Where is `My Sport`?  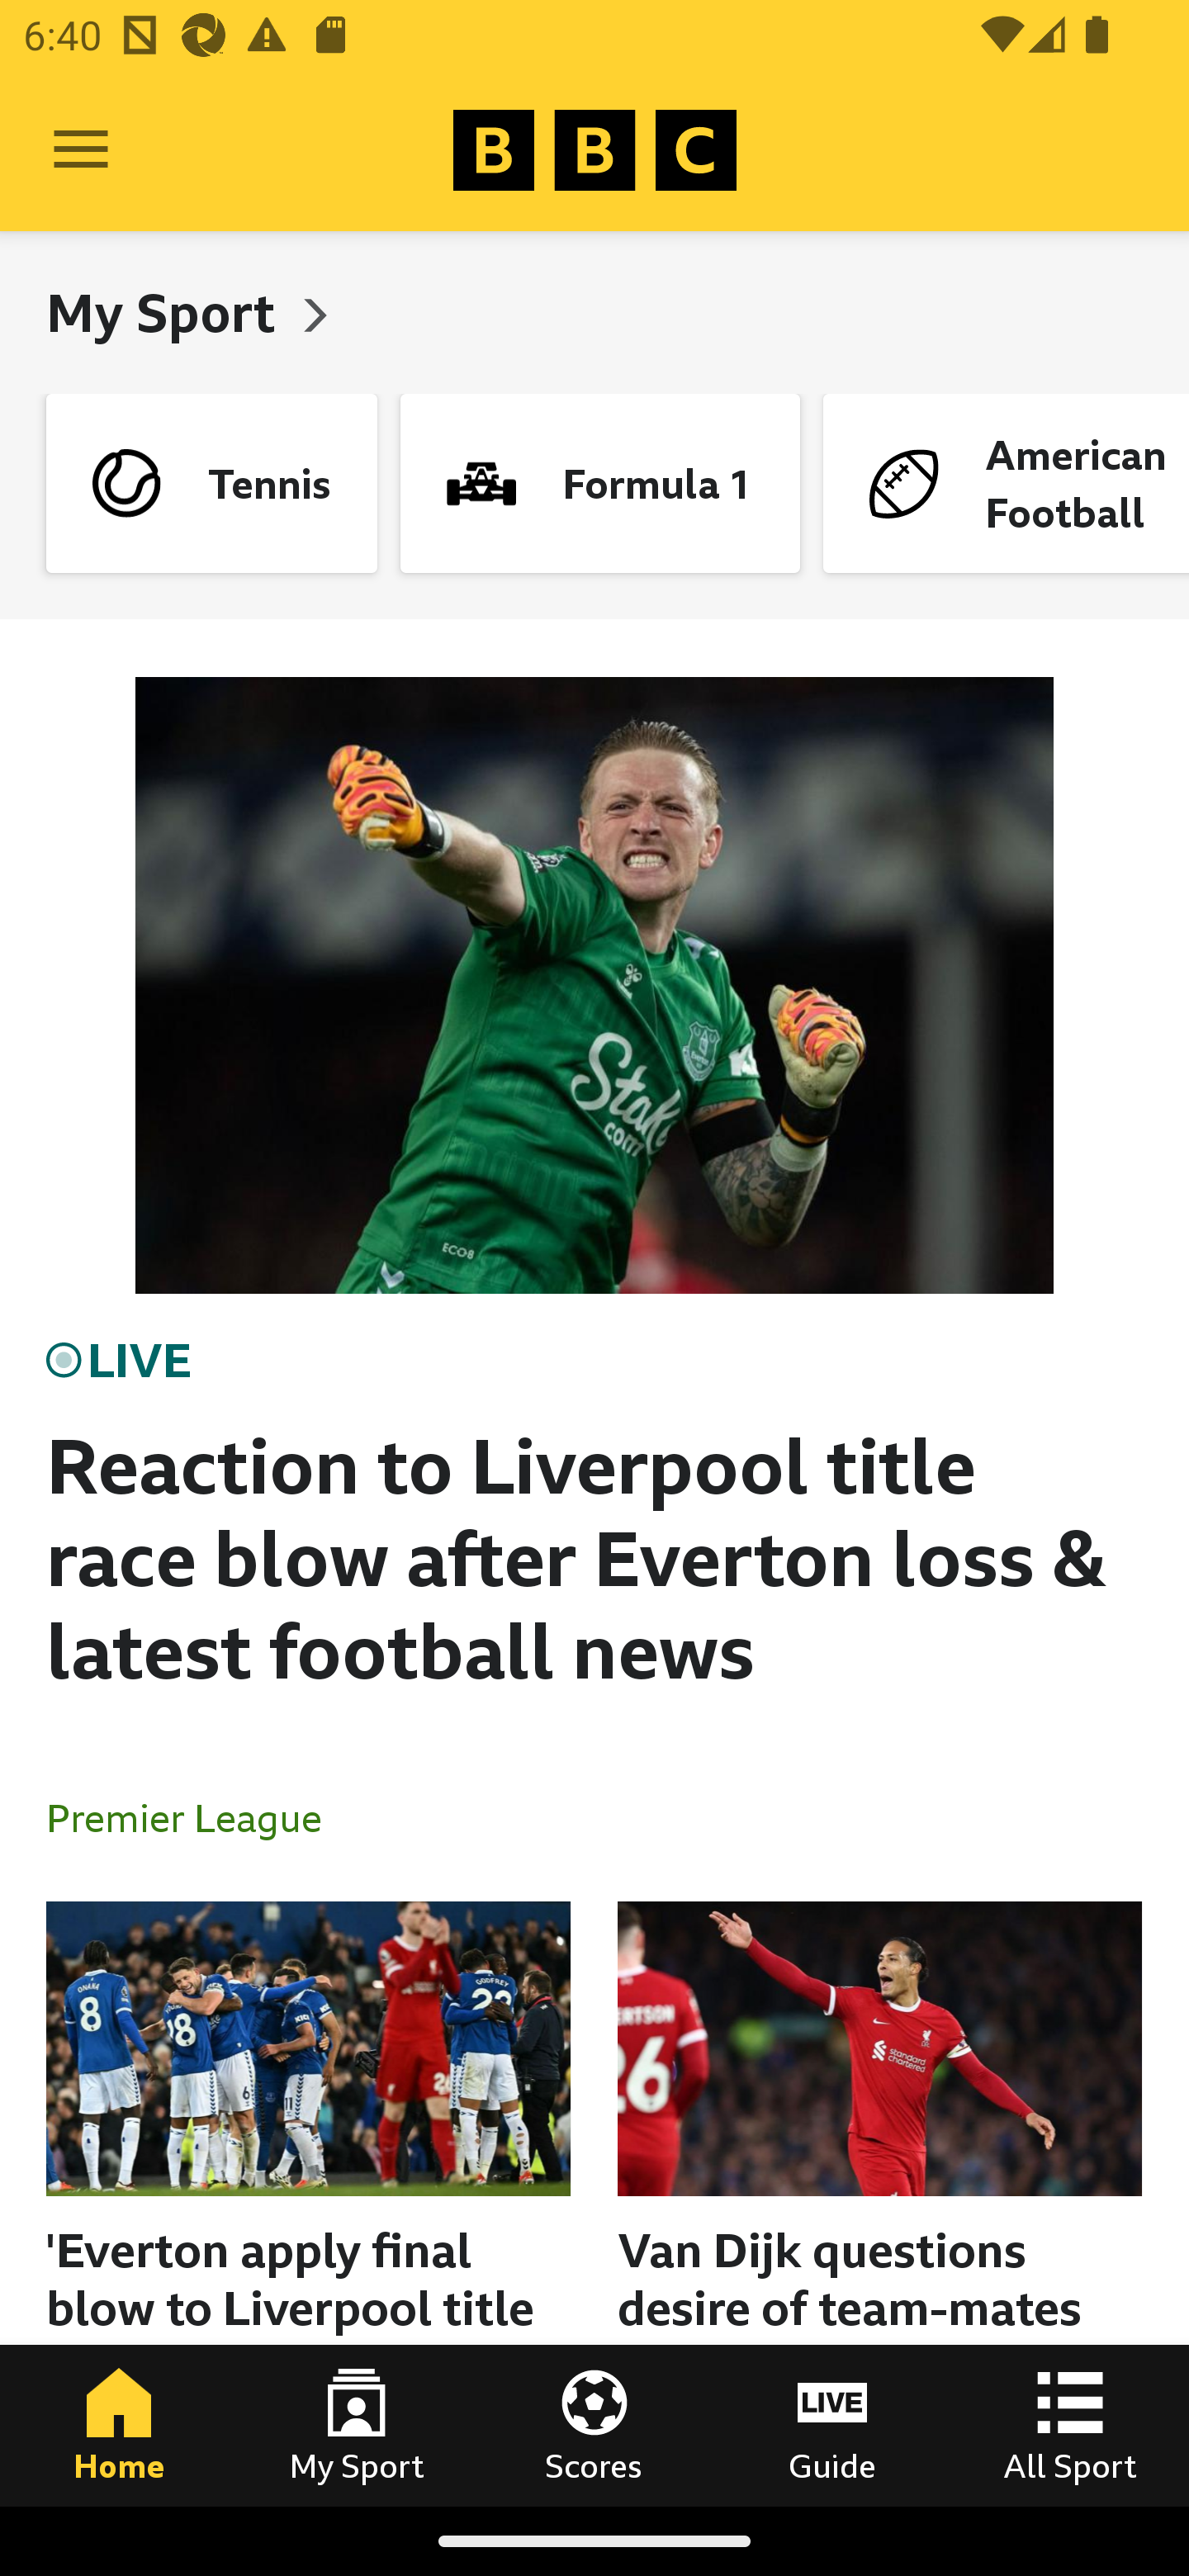 My Sport is located at coordinates (167, 312).